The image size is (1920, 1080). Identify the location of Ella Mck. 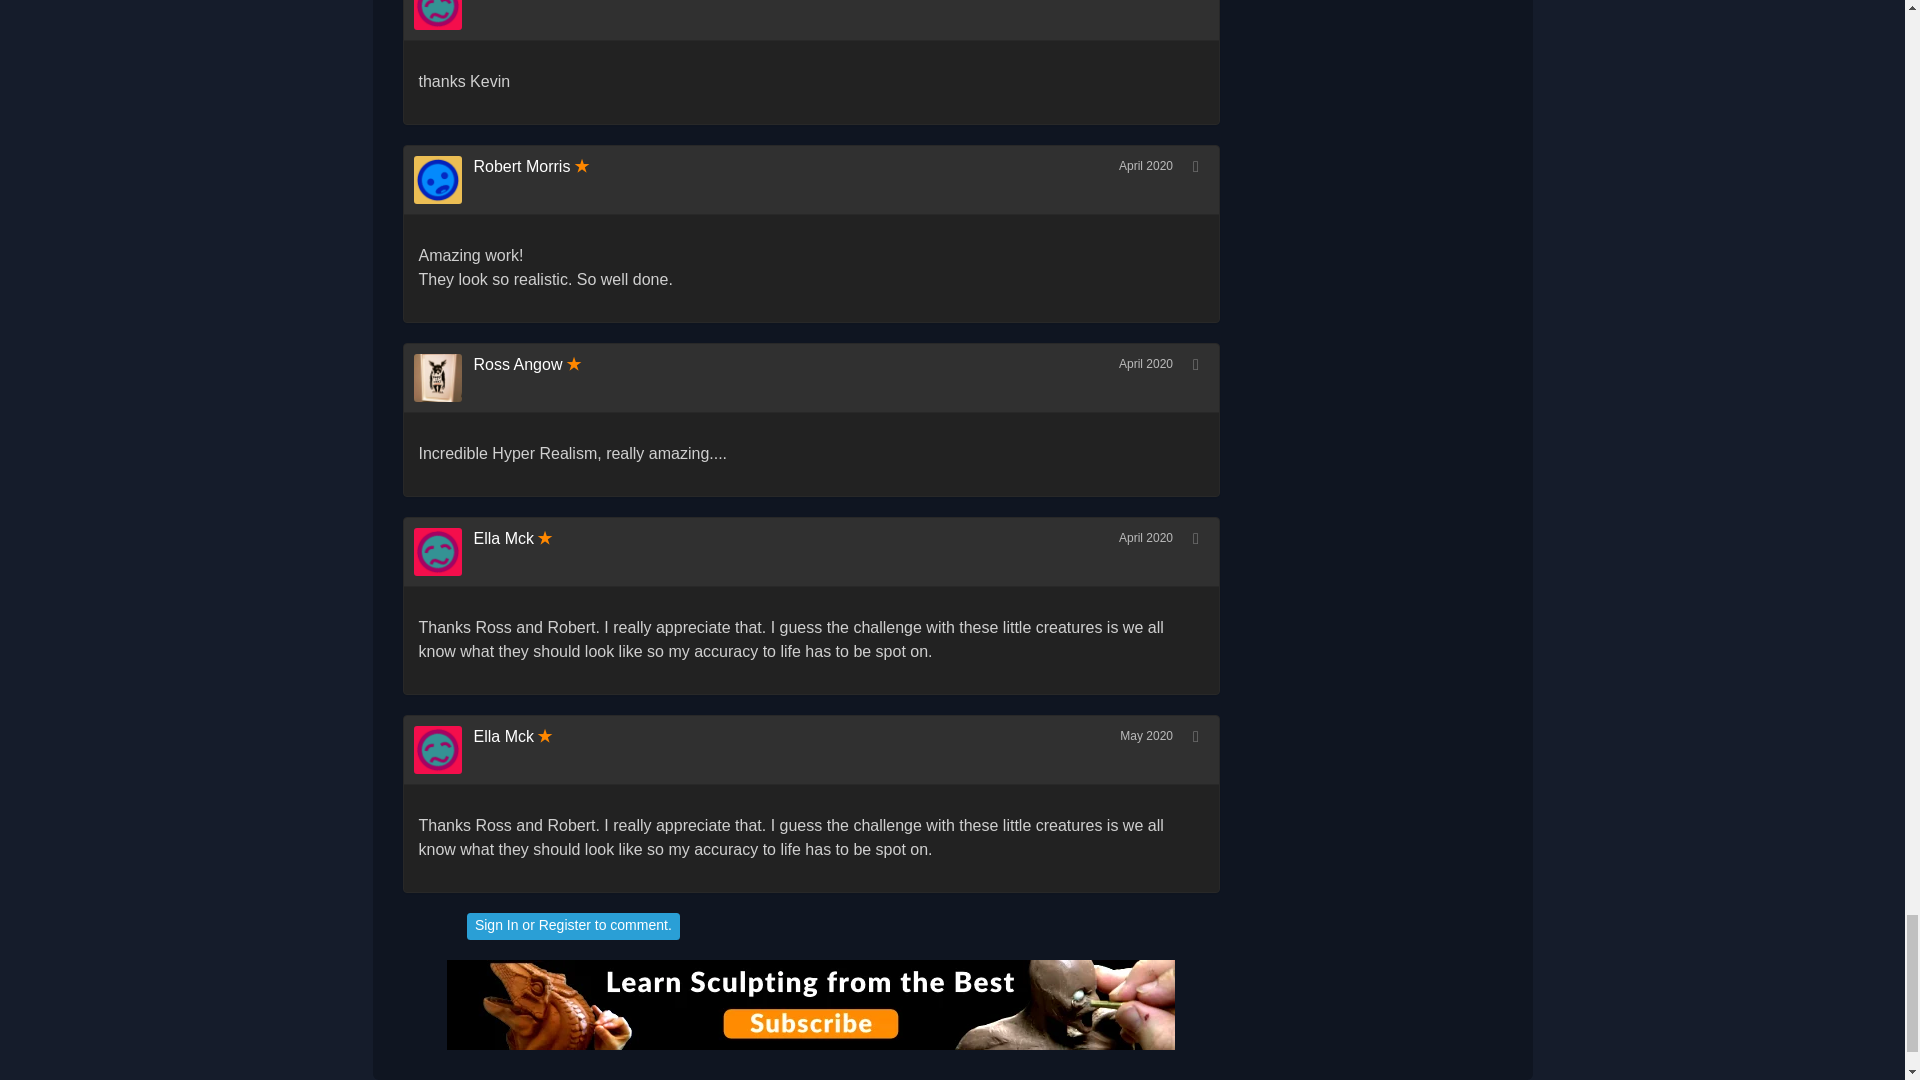
(504, 0).